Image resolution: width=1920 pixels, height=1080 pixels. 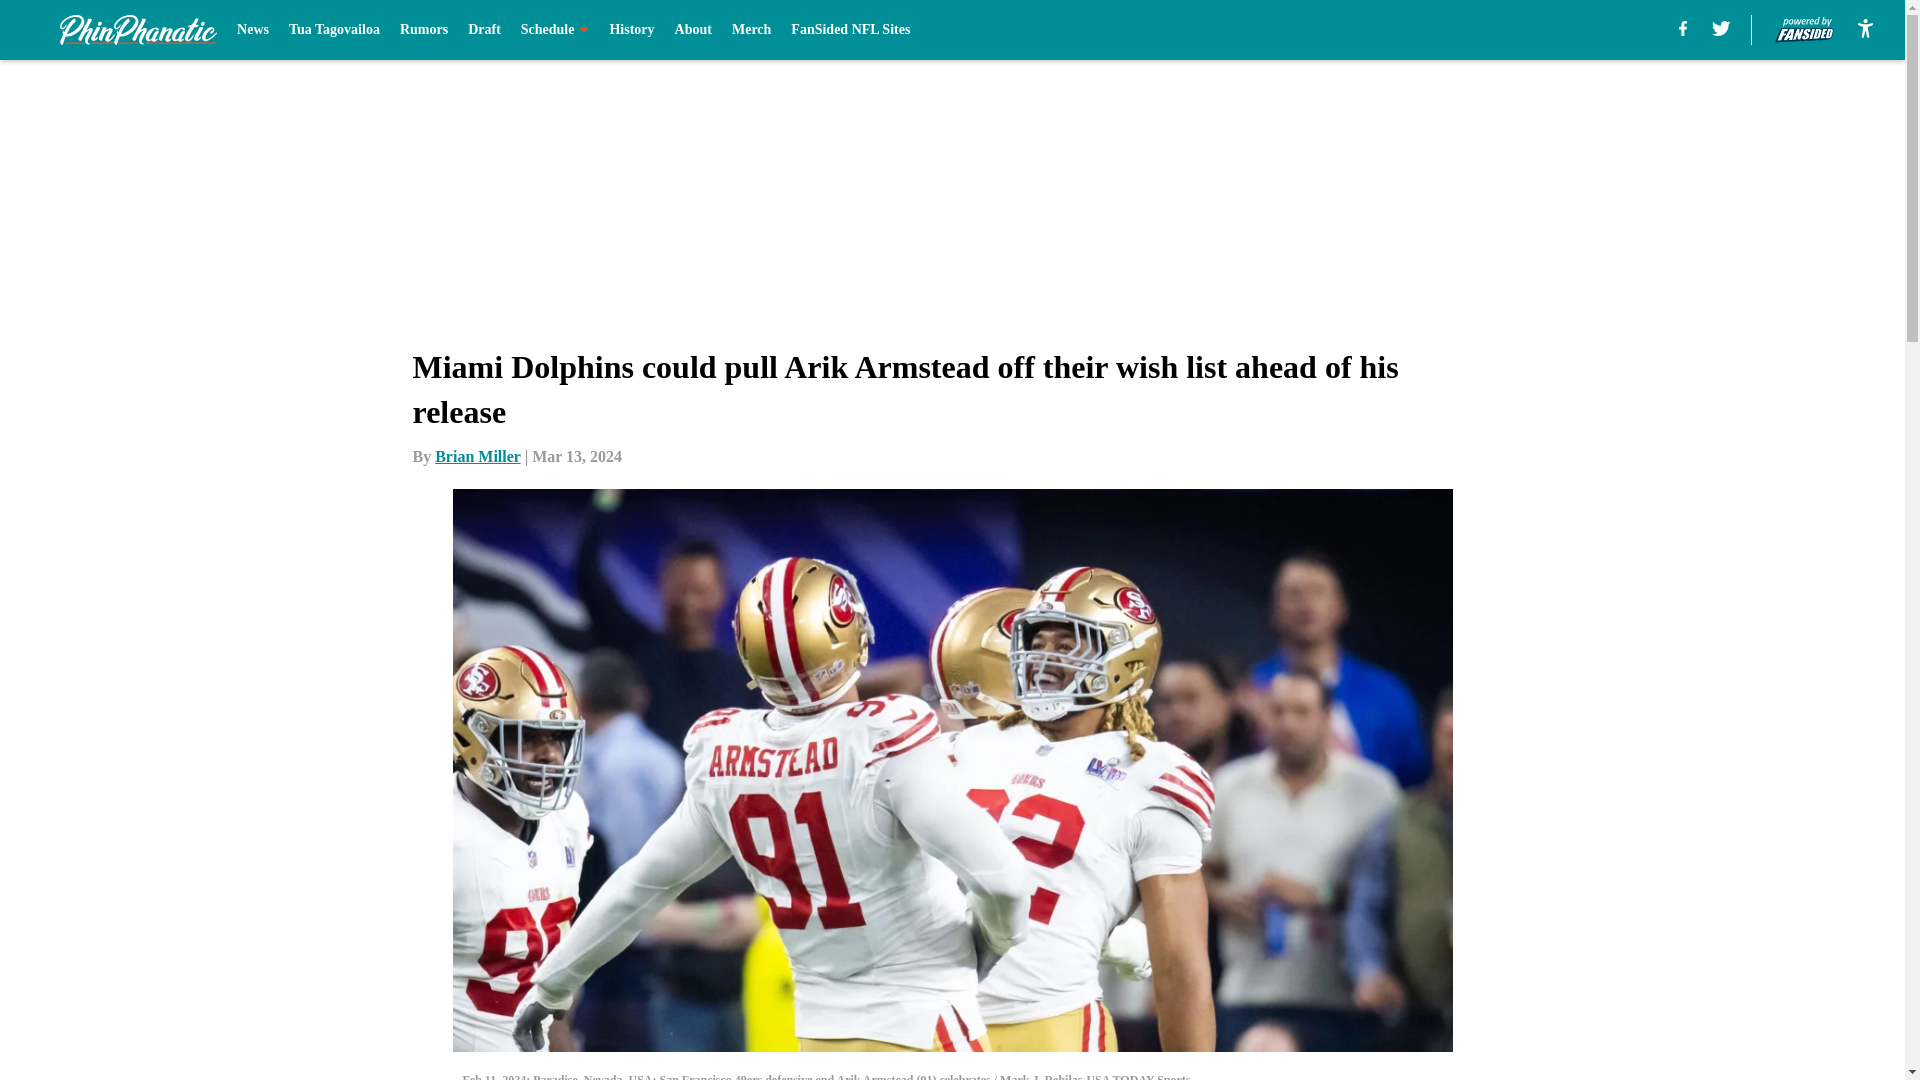 I want to click on History, so click(x=631, y=30).